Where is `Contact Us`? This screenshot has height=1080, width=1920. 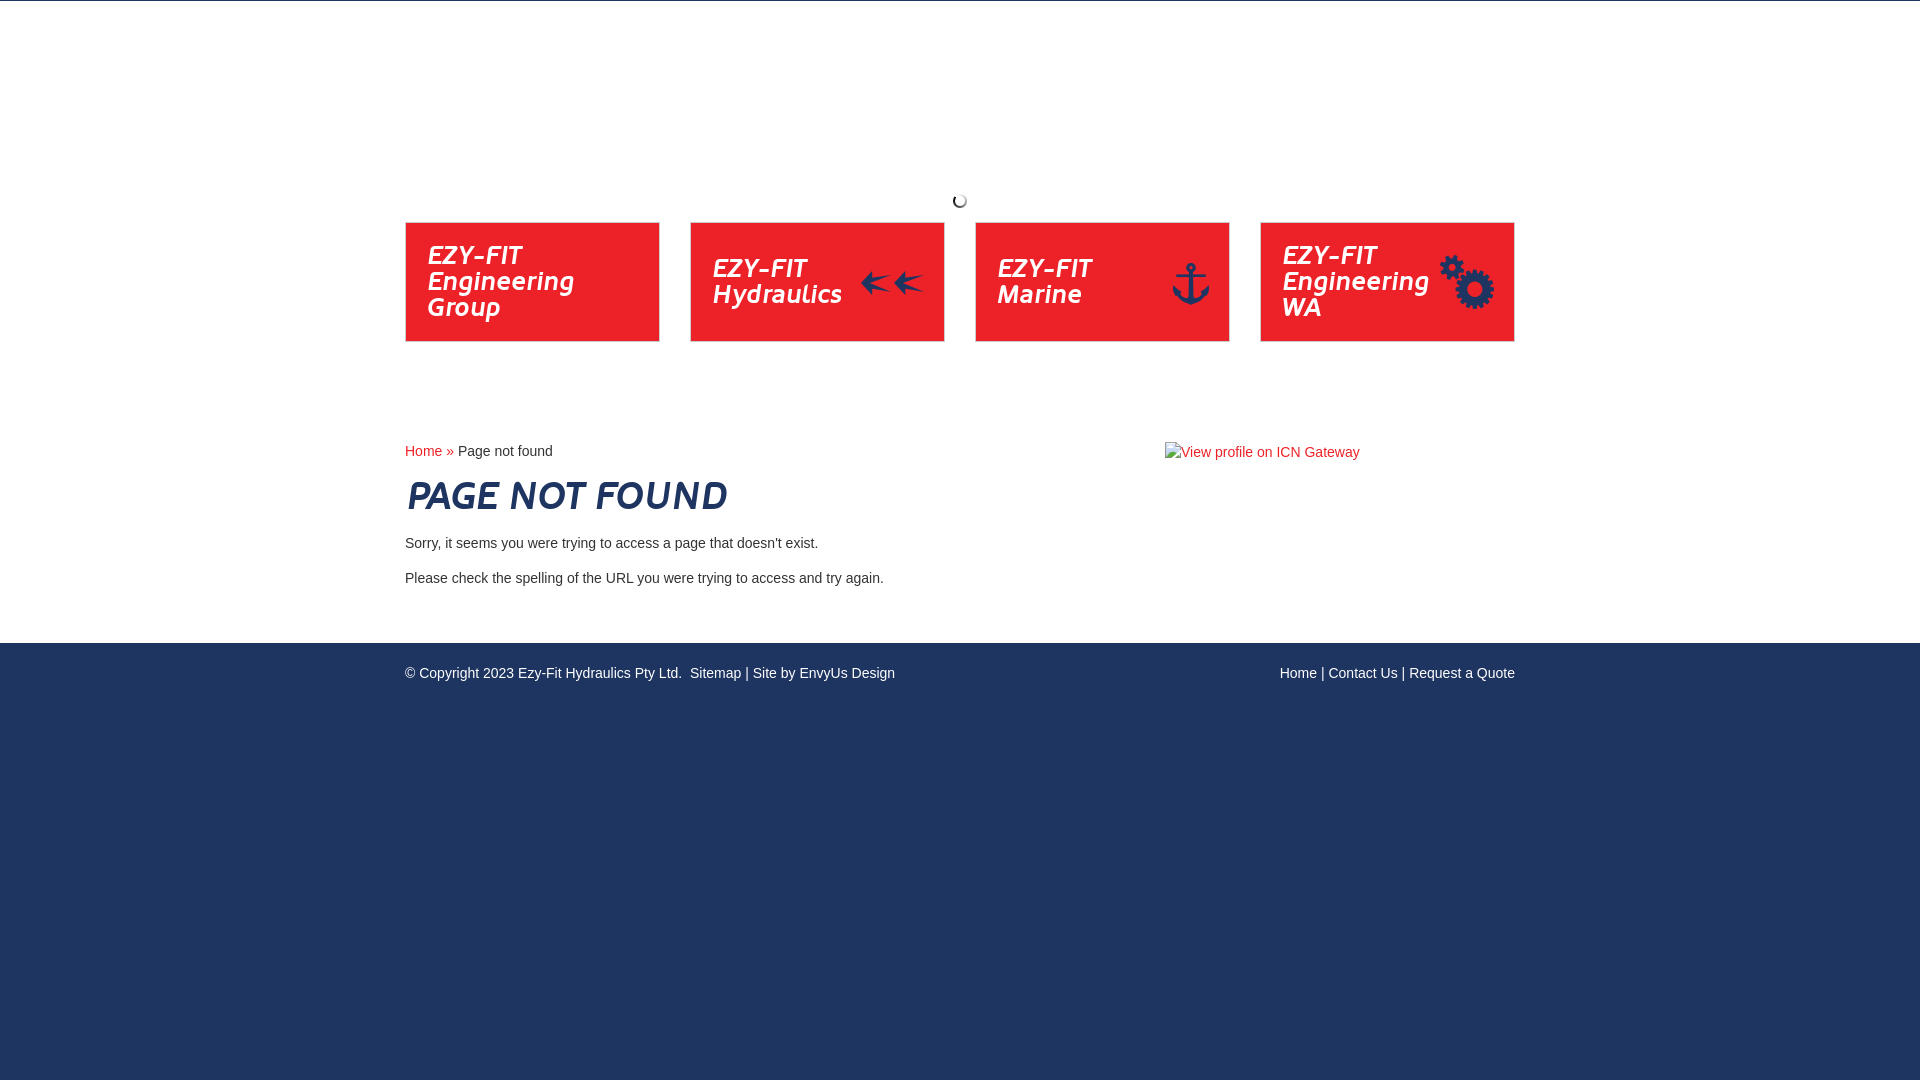
Contact Us is located at coordinates (1362, 673).